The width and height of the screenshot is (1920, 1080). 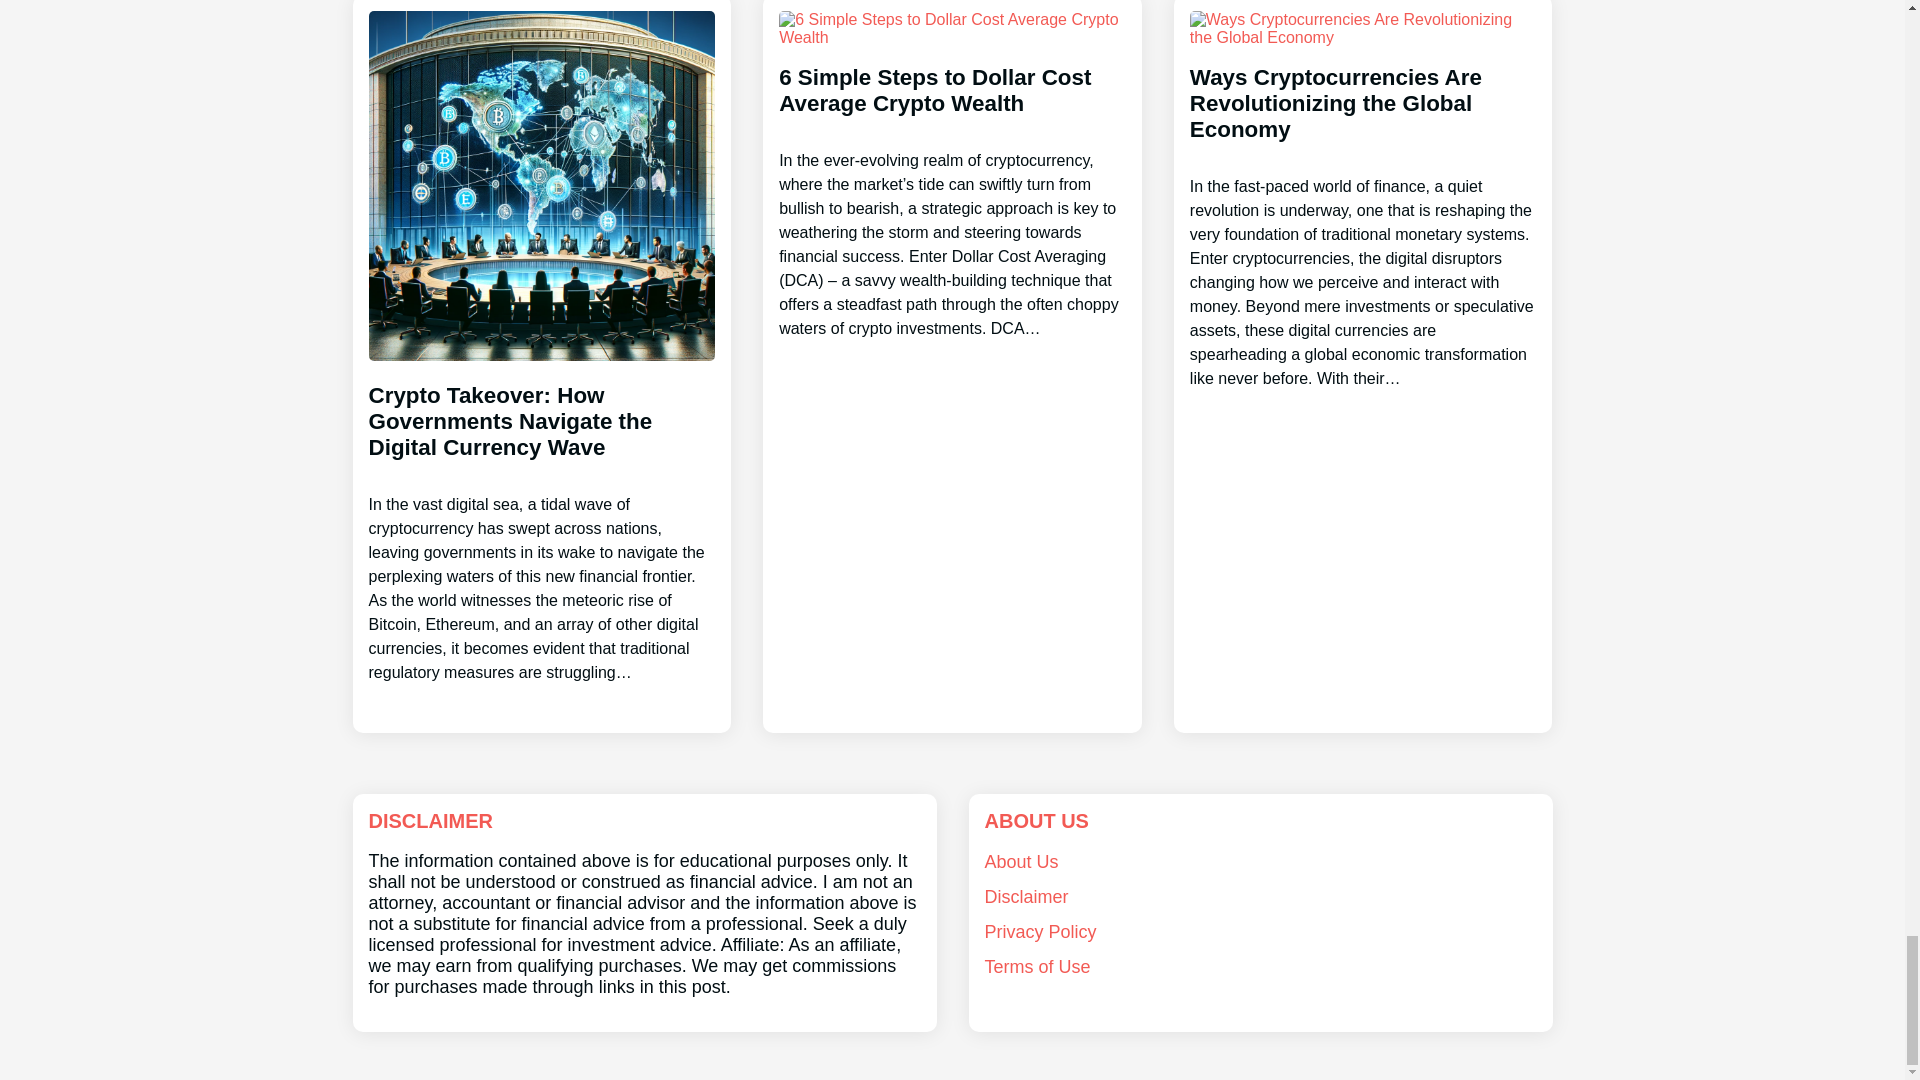 What do you see at coordinates (952, 186) in the screenshot?
I see `6 Simple Steps to Dollar Cost Average Crypto Wealth` at bounding box center [952, 186].